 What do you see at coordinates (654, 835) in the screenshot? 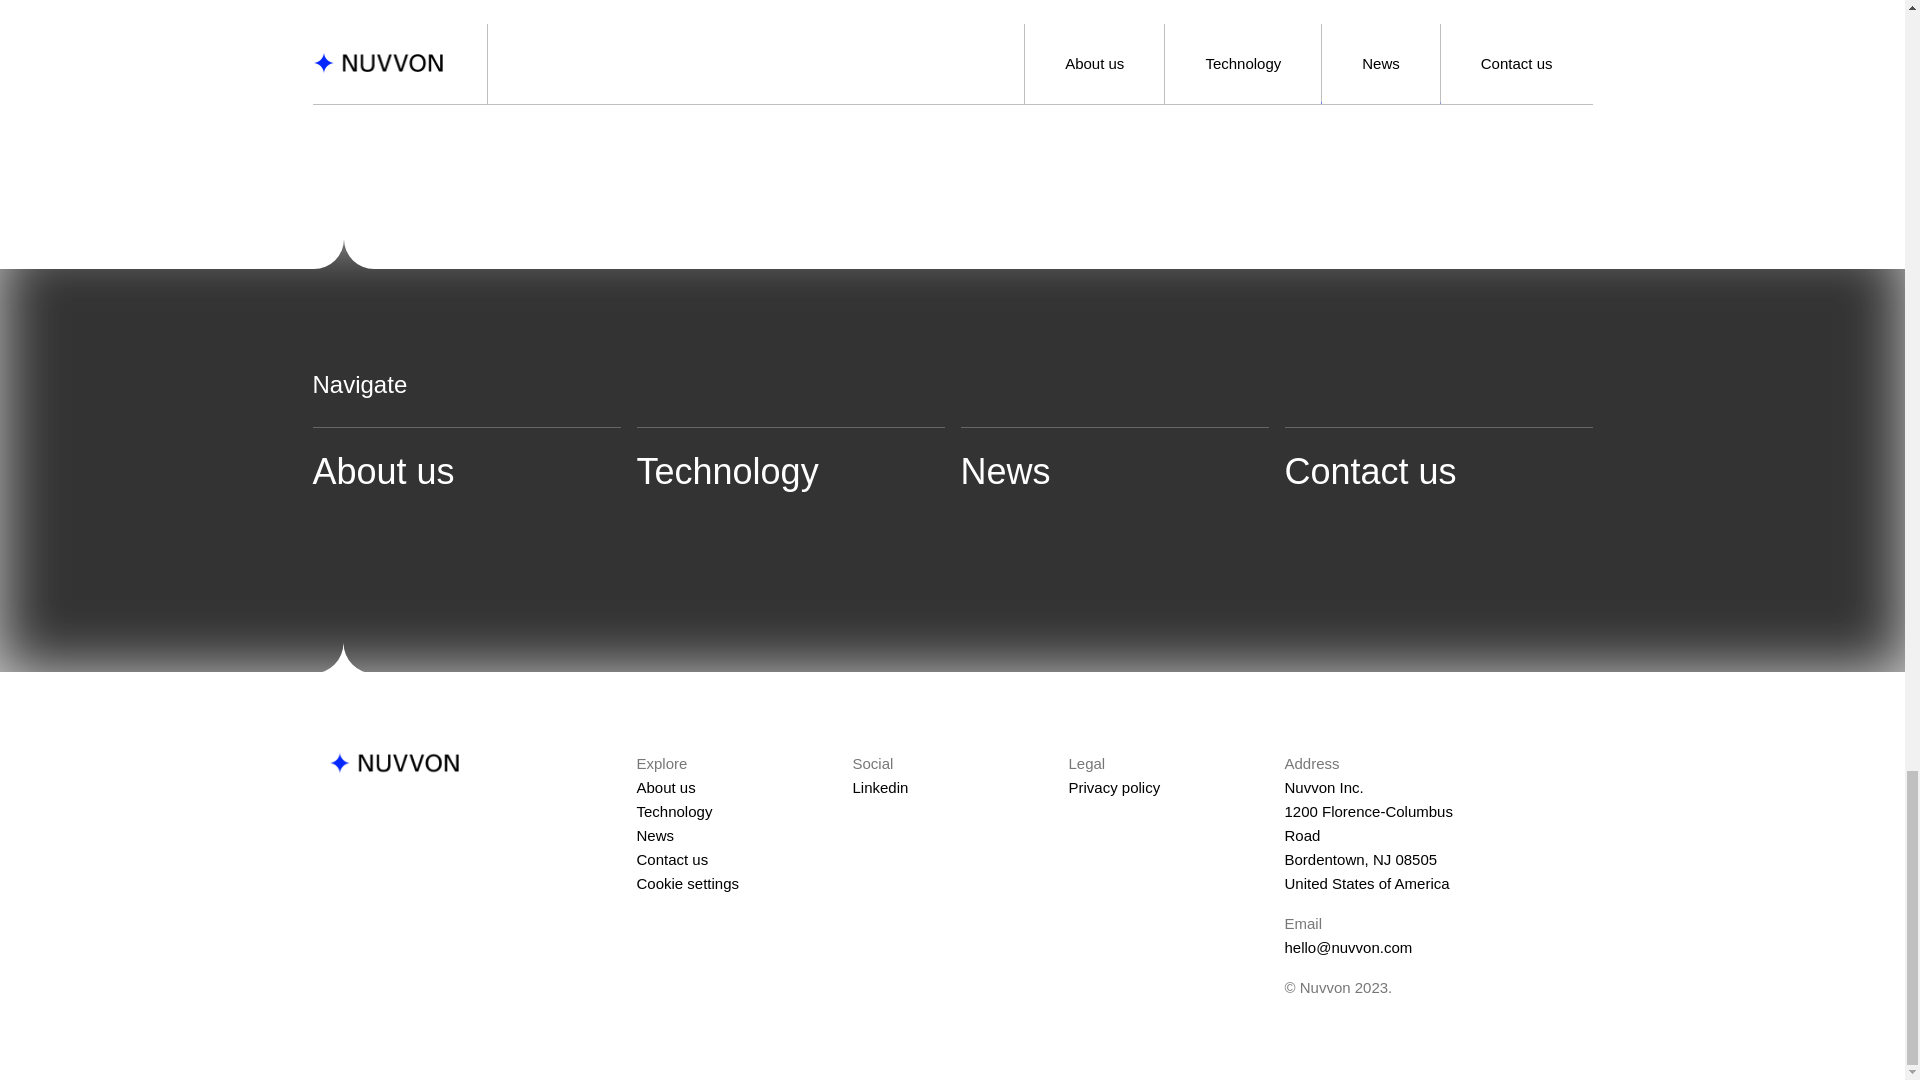
I see `News` at bounding box center [654, 835].